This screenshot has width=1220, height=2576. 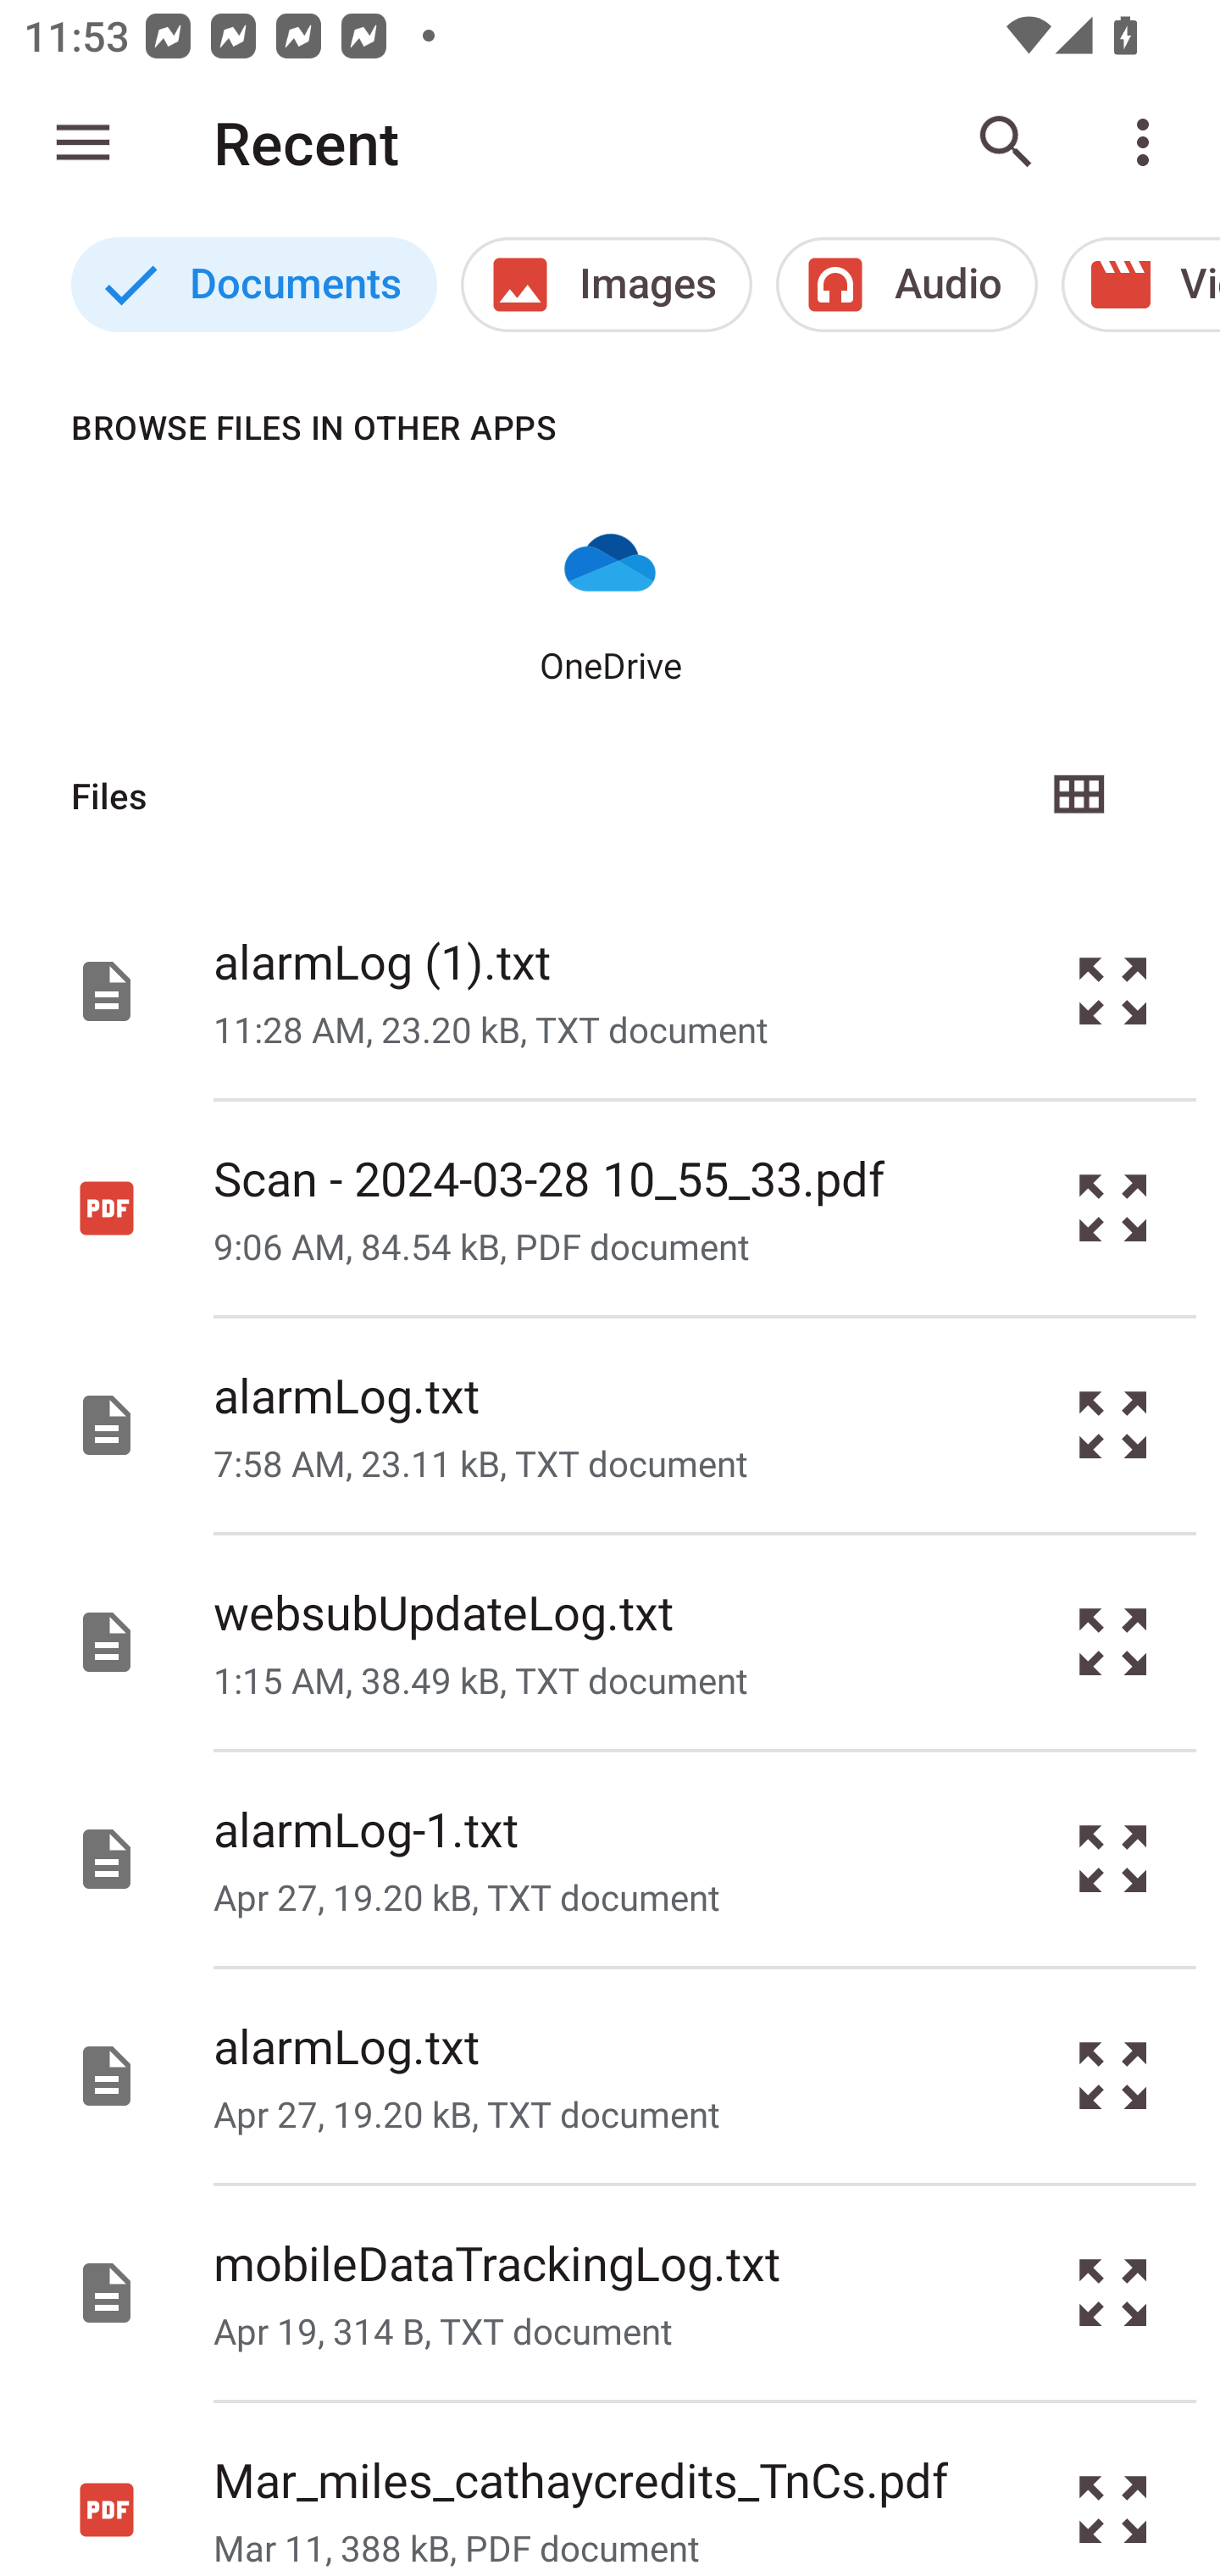 I want to click on Preview the file mobileDataTrackingLog.txt, so click(x=1113, y=2293).